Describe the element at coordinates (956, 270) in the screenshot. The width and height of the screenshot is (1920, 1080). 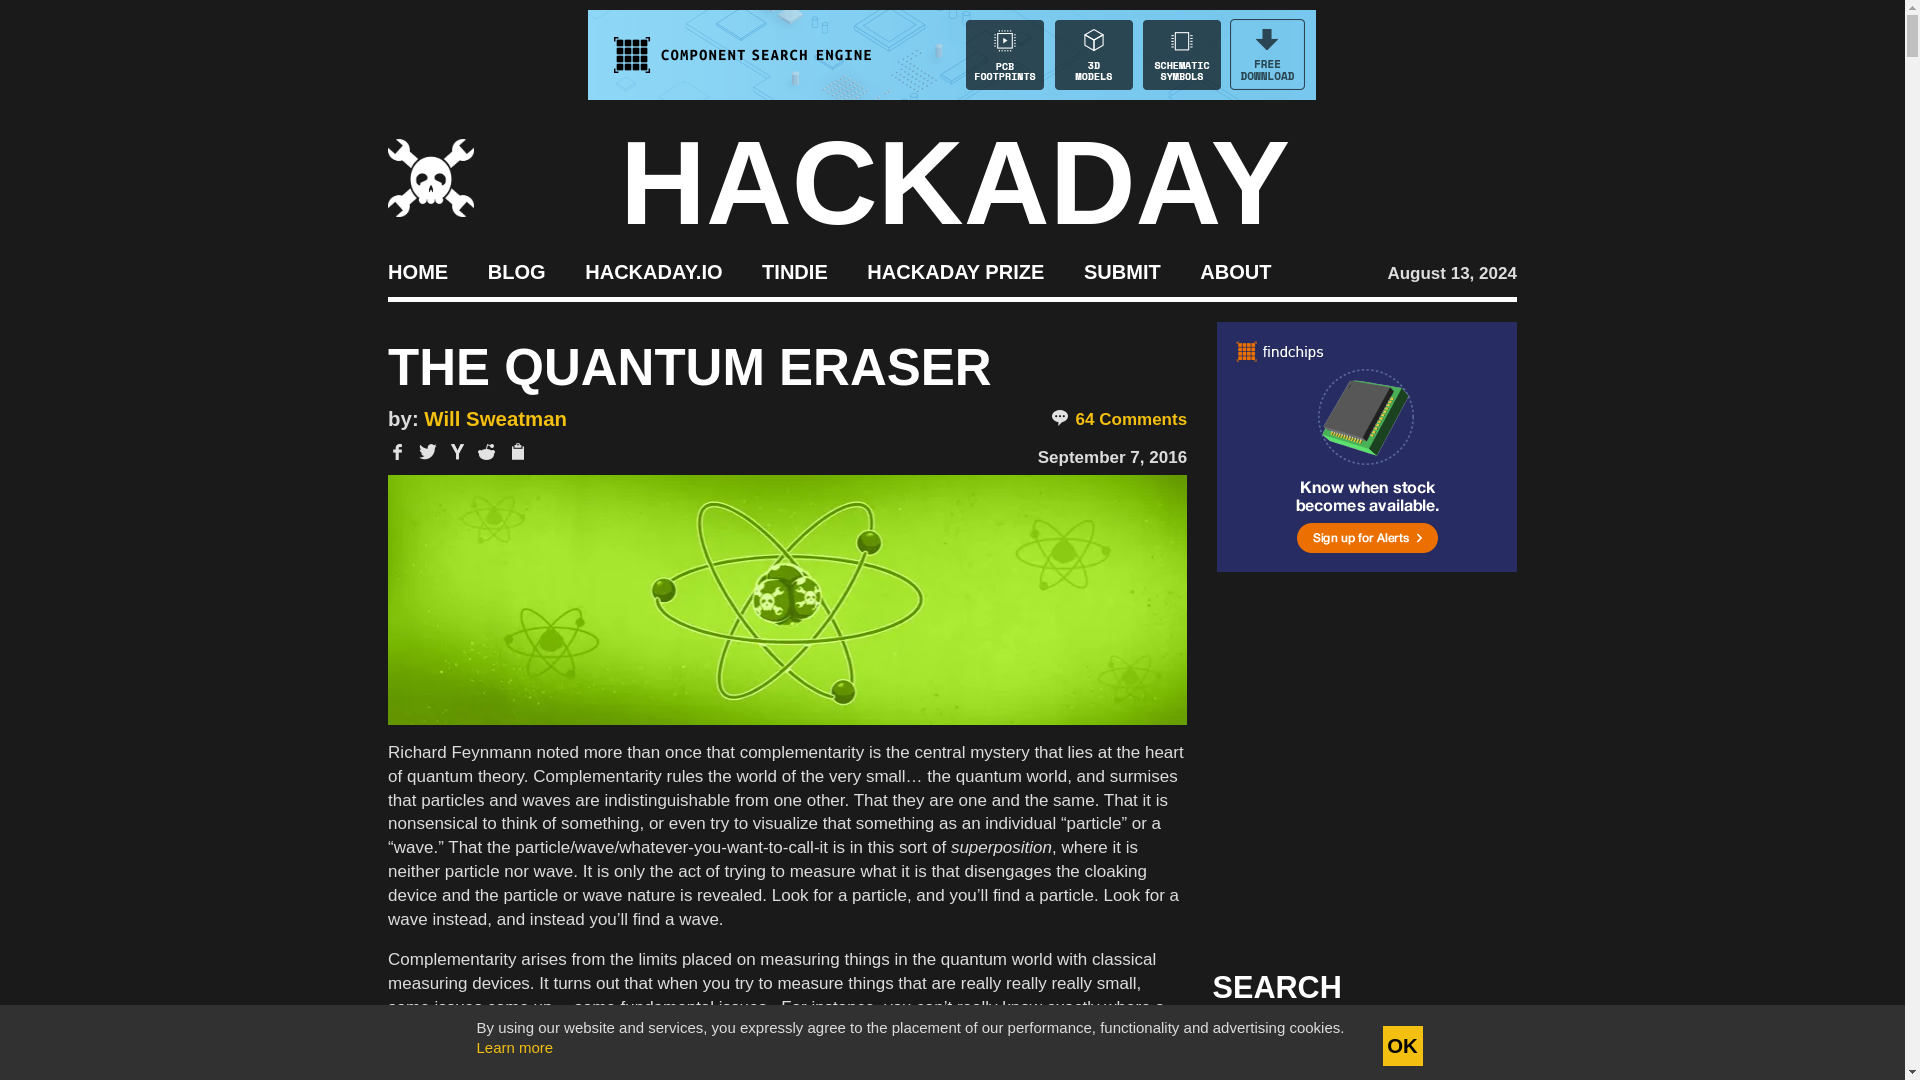
I see `HACKADAY PRIZE` at that location.